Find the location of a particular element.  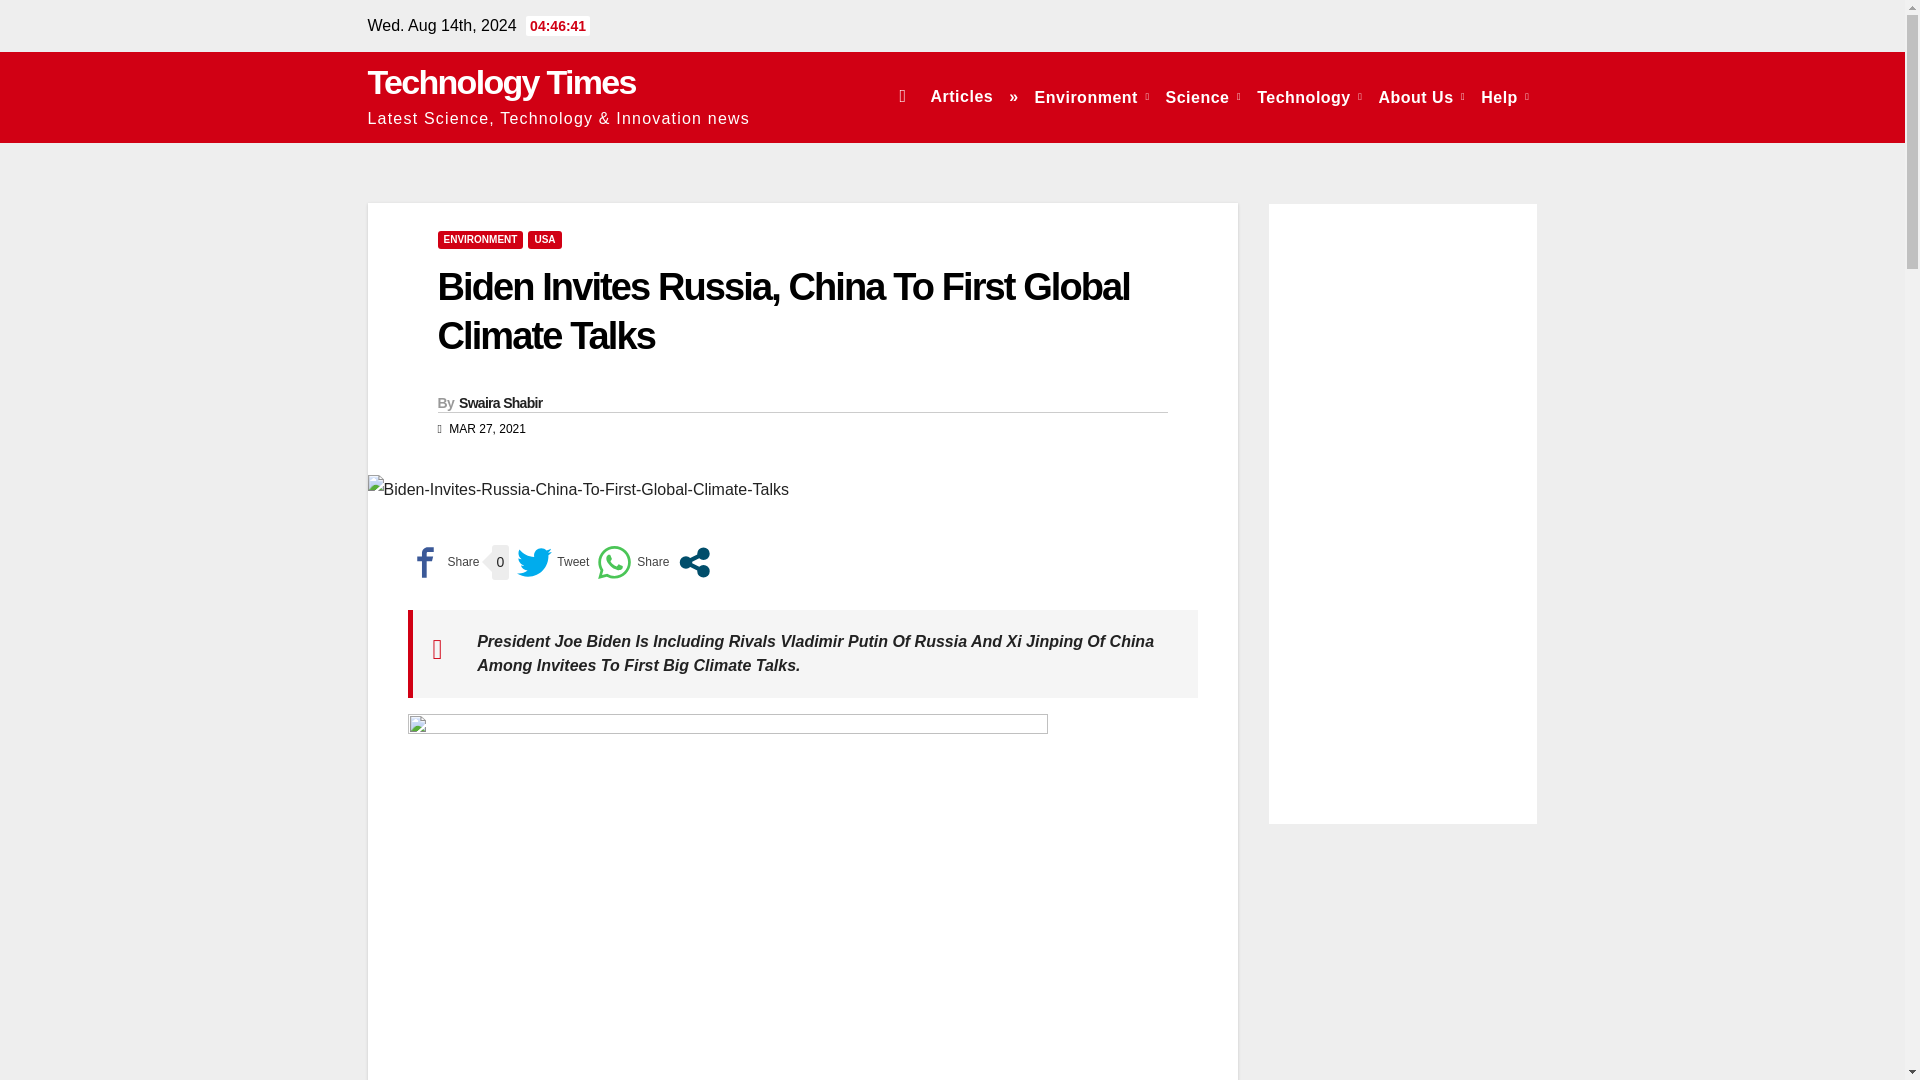

About Us is located at coordinates (1421, 96).